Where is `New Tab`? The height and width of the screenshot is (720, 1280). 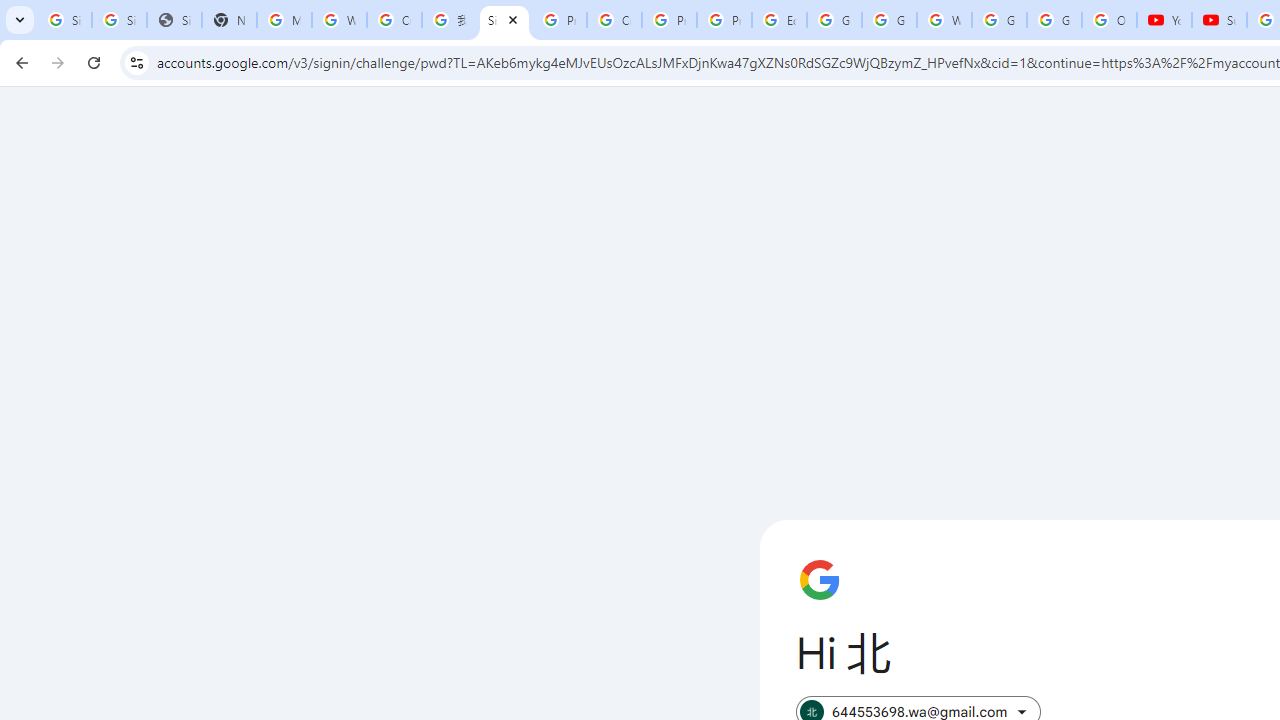
New Tab is located at coordinates (230, 20).